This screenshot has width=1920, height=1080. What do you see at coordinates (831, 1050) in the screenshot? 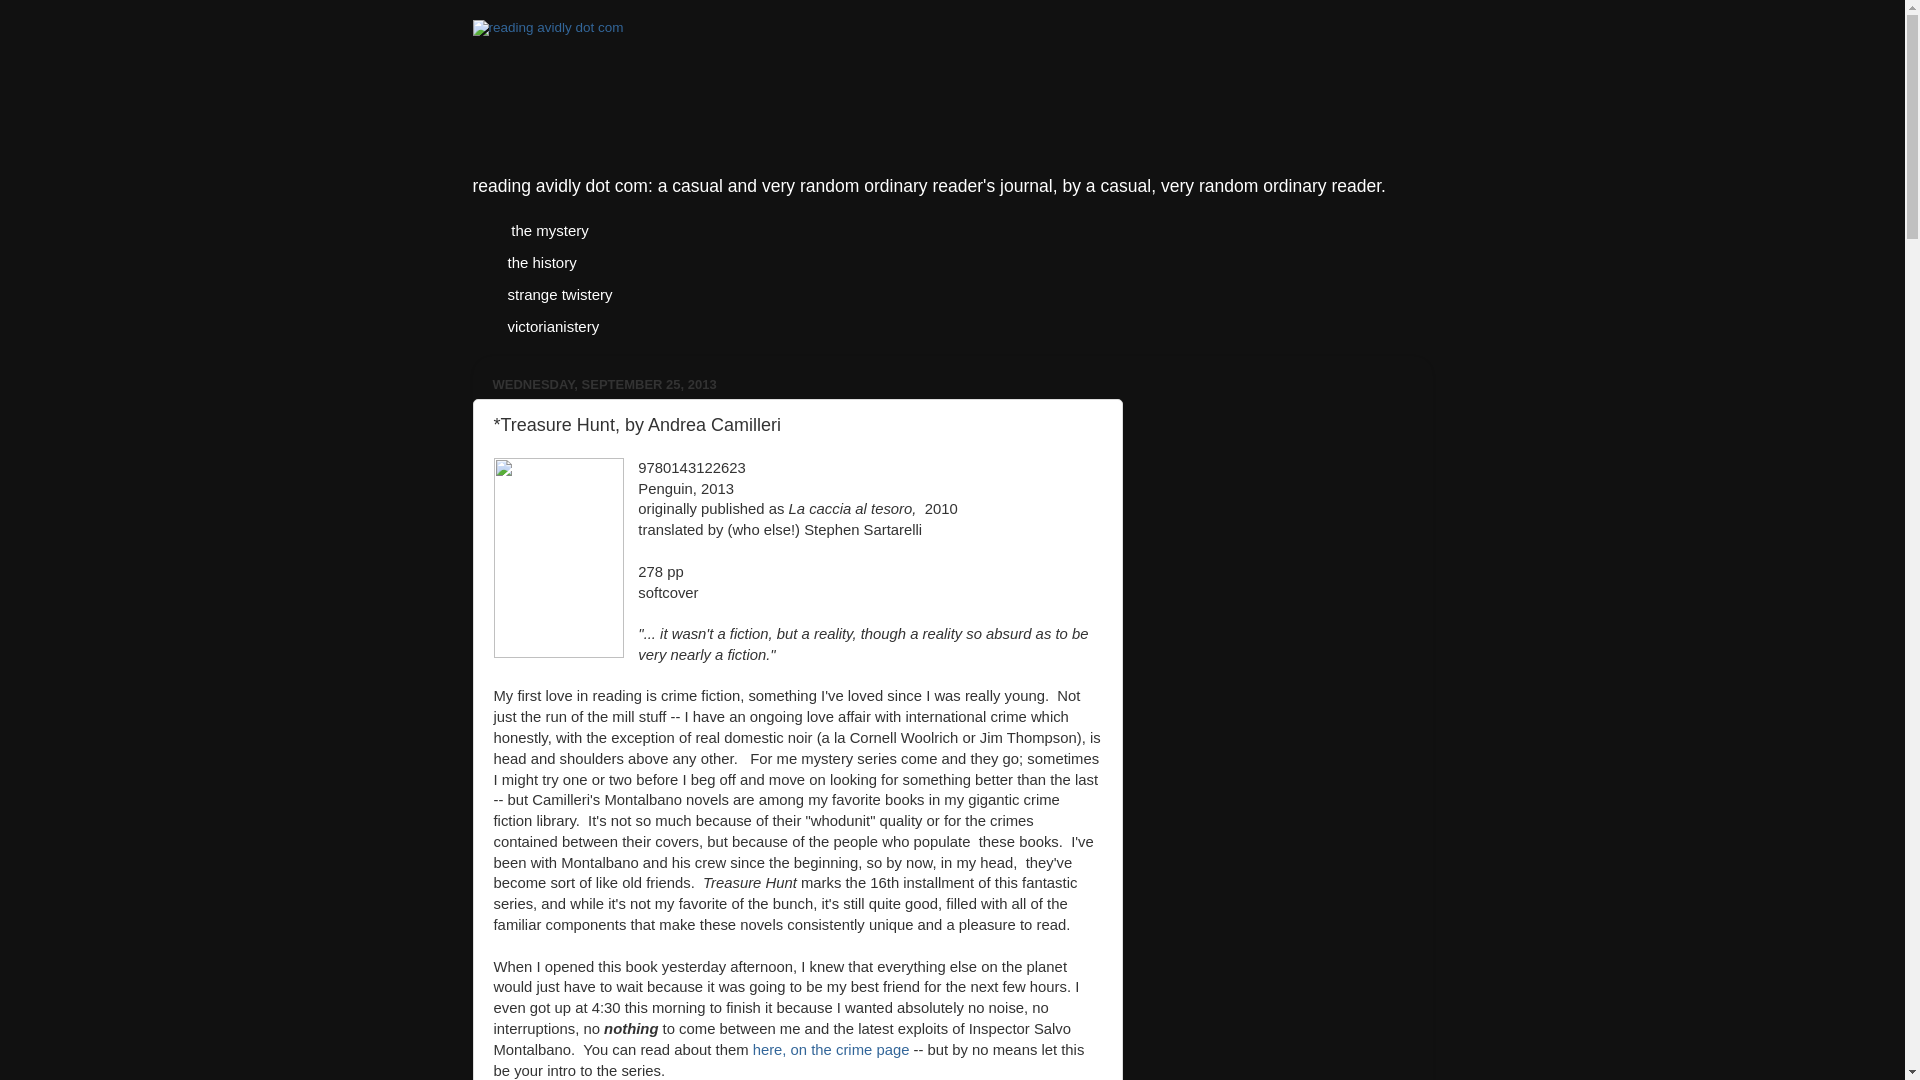
I see `here, on the crime page` at bounding box center [831, 1050].